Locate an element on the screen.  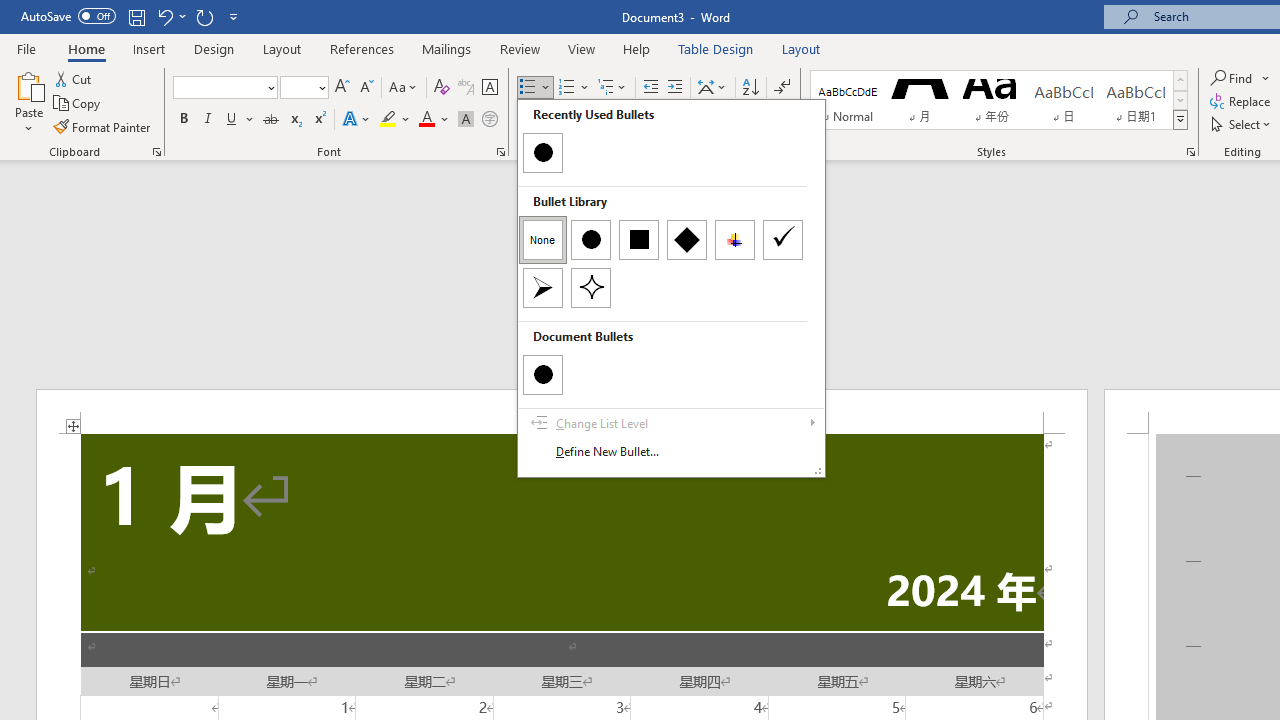
Class: NetUIImage is located at coordinates (1181, 119).